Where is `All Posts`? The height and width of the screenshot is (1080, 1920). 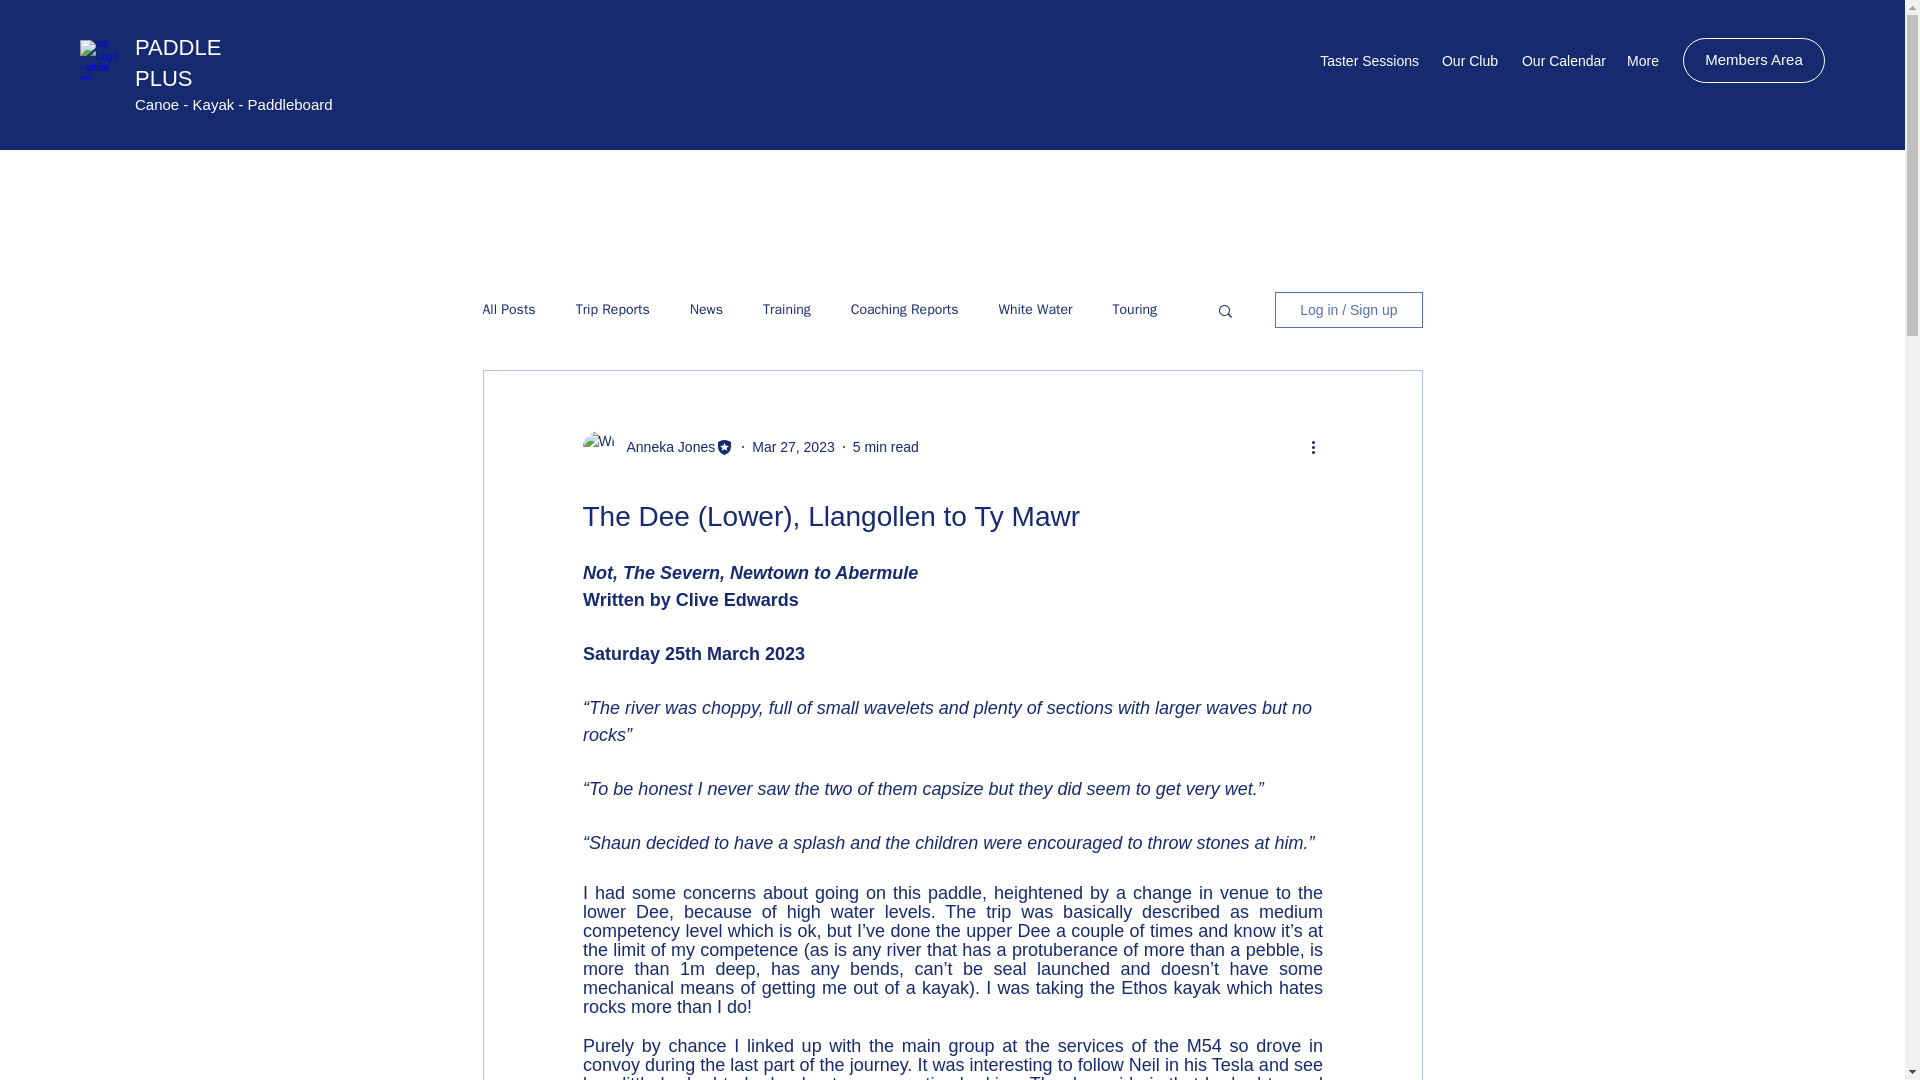 All Posts is located at coordinates (508, 310).